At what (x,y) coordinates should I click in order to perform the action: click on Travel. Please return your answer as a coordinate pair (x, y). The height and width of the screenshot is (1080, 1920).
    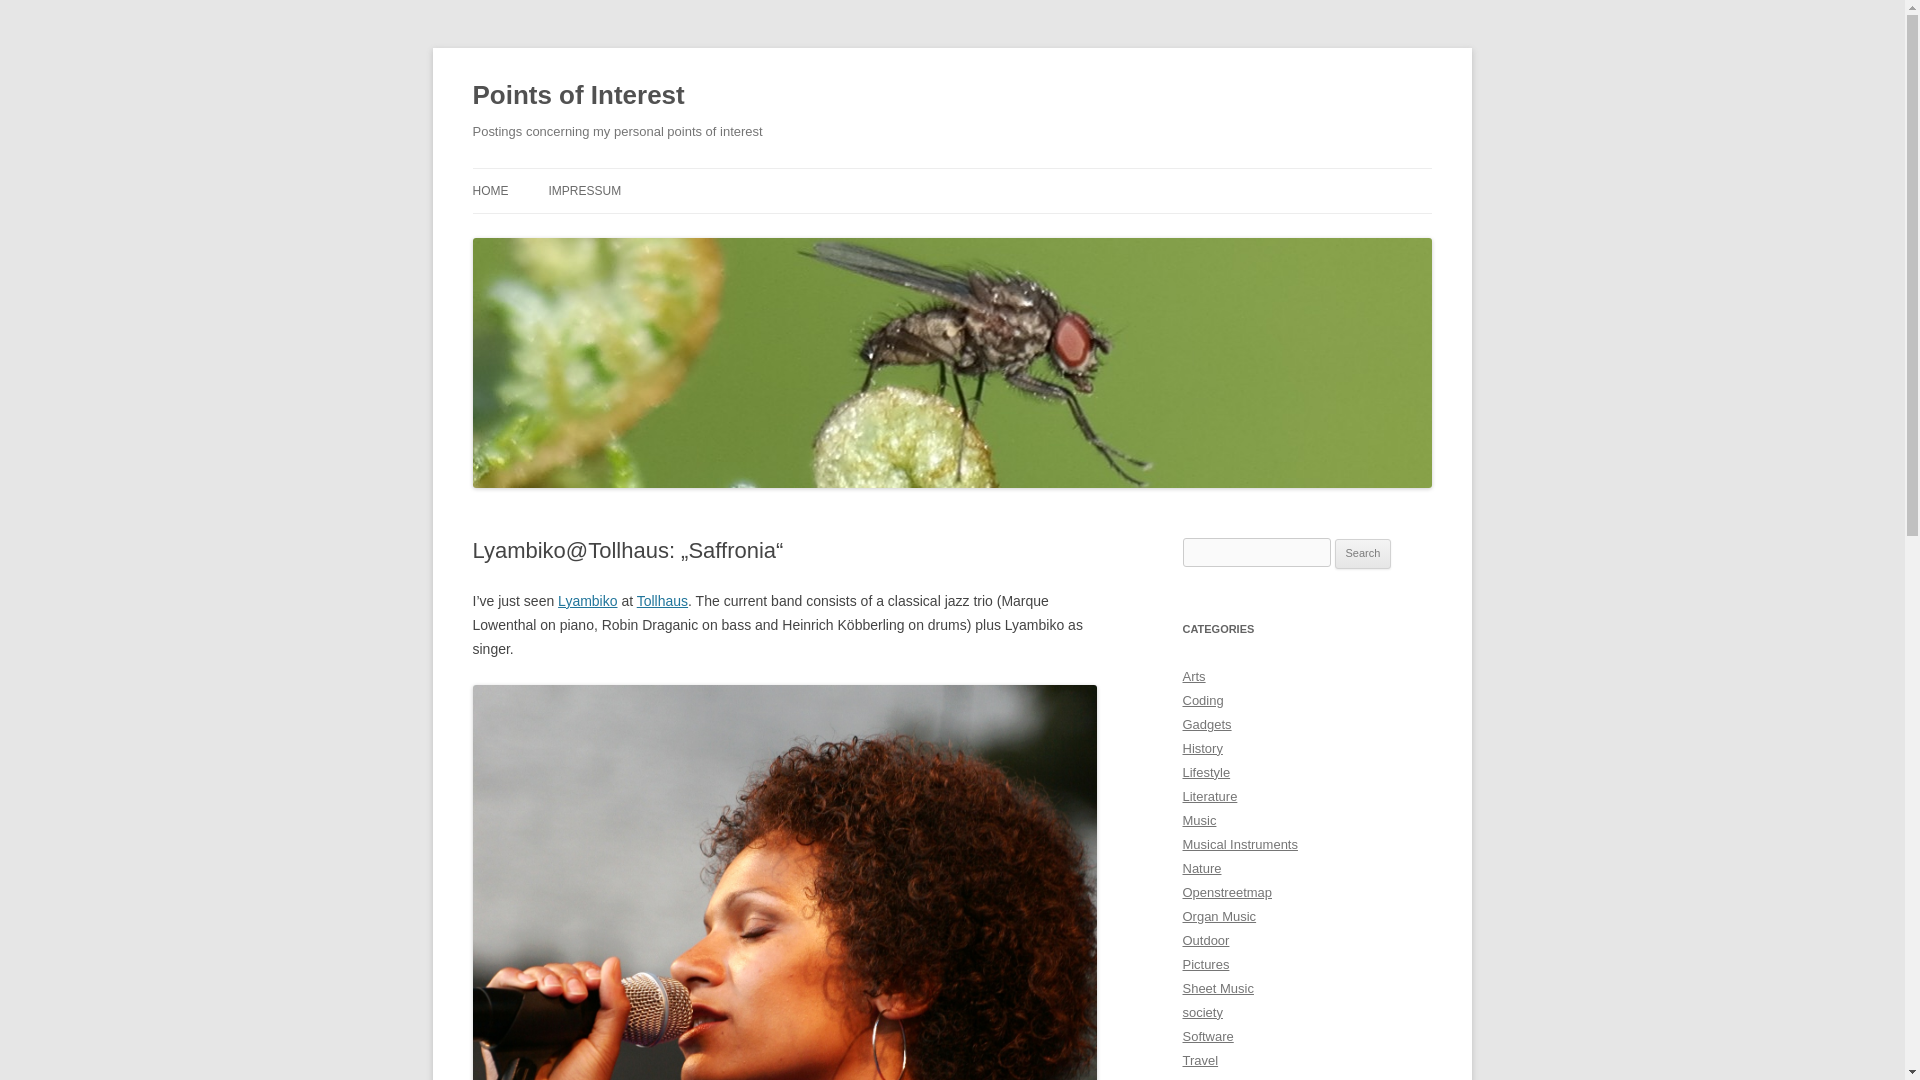
    Looking at the image, I should click on (1200, 1060).